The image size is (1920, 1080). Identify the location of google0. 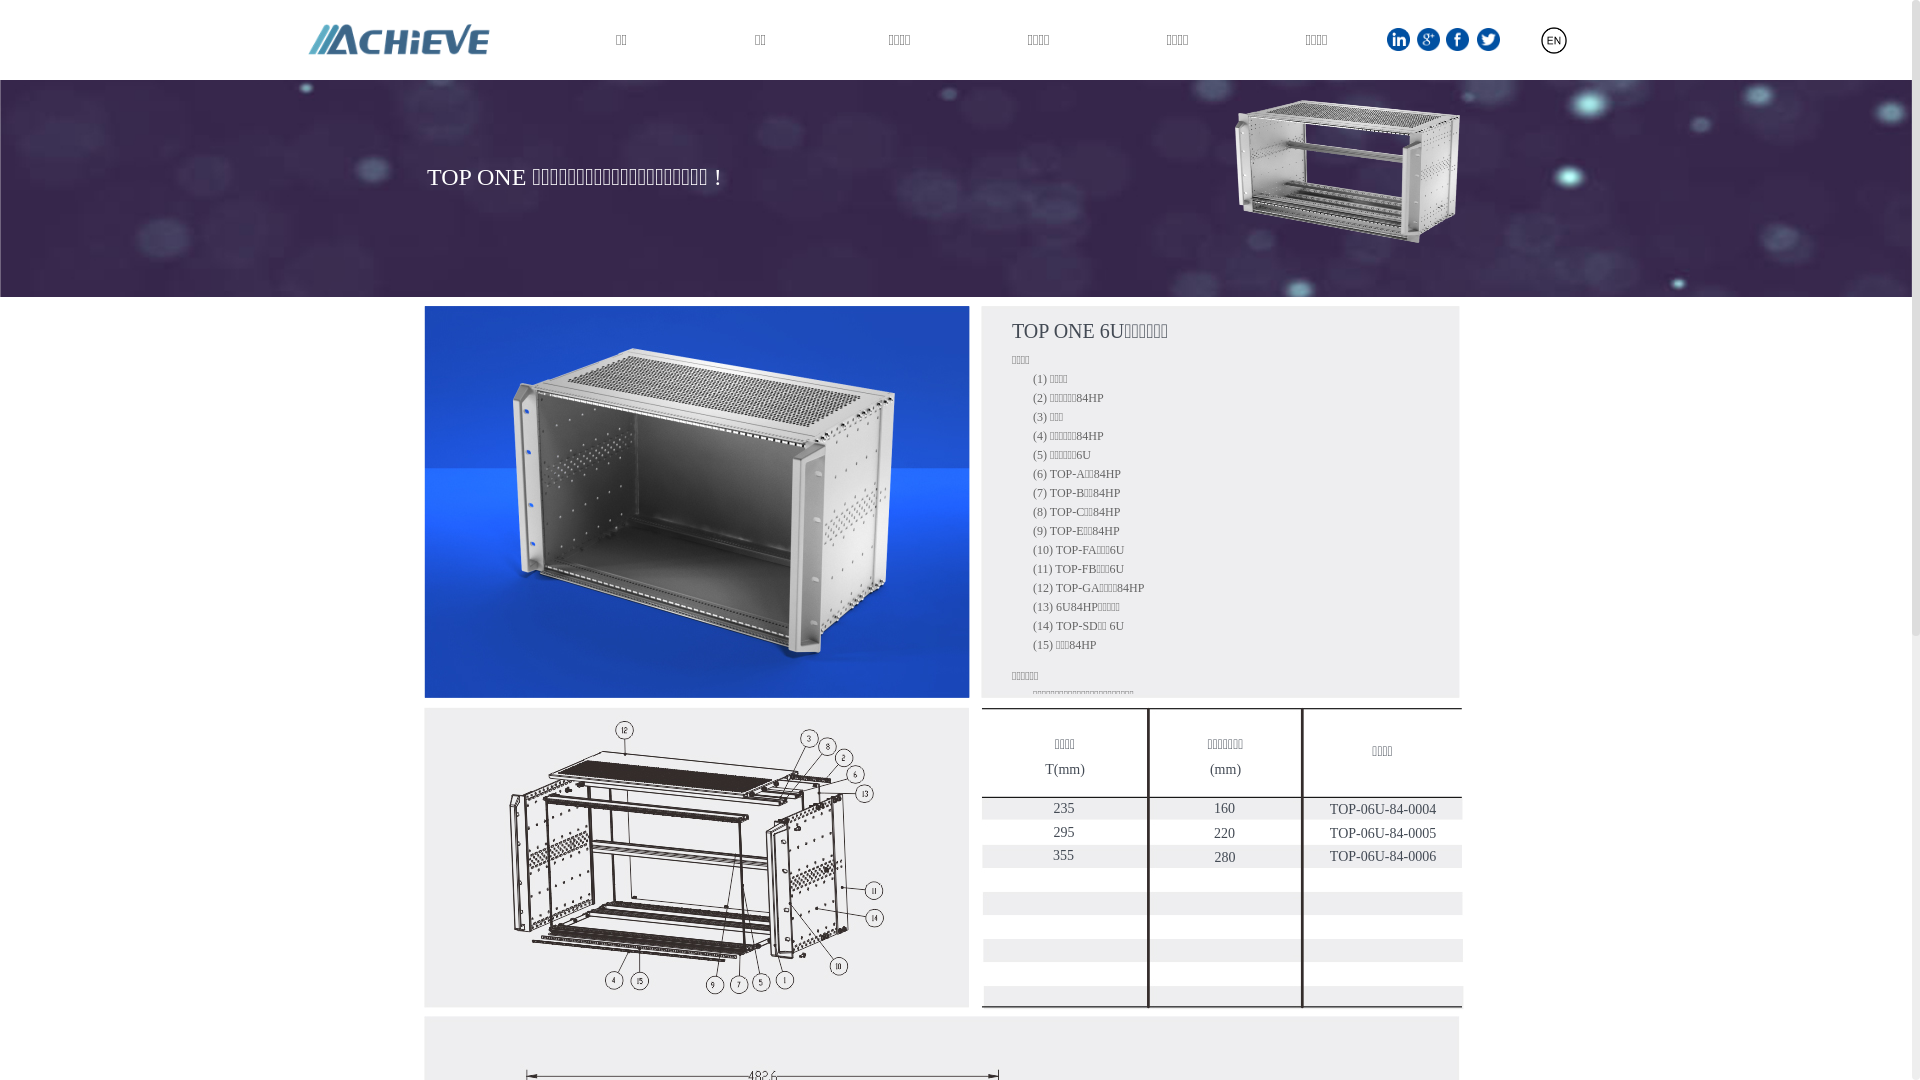
(1428, 40).